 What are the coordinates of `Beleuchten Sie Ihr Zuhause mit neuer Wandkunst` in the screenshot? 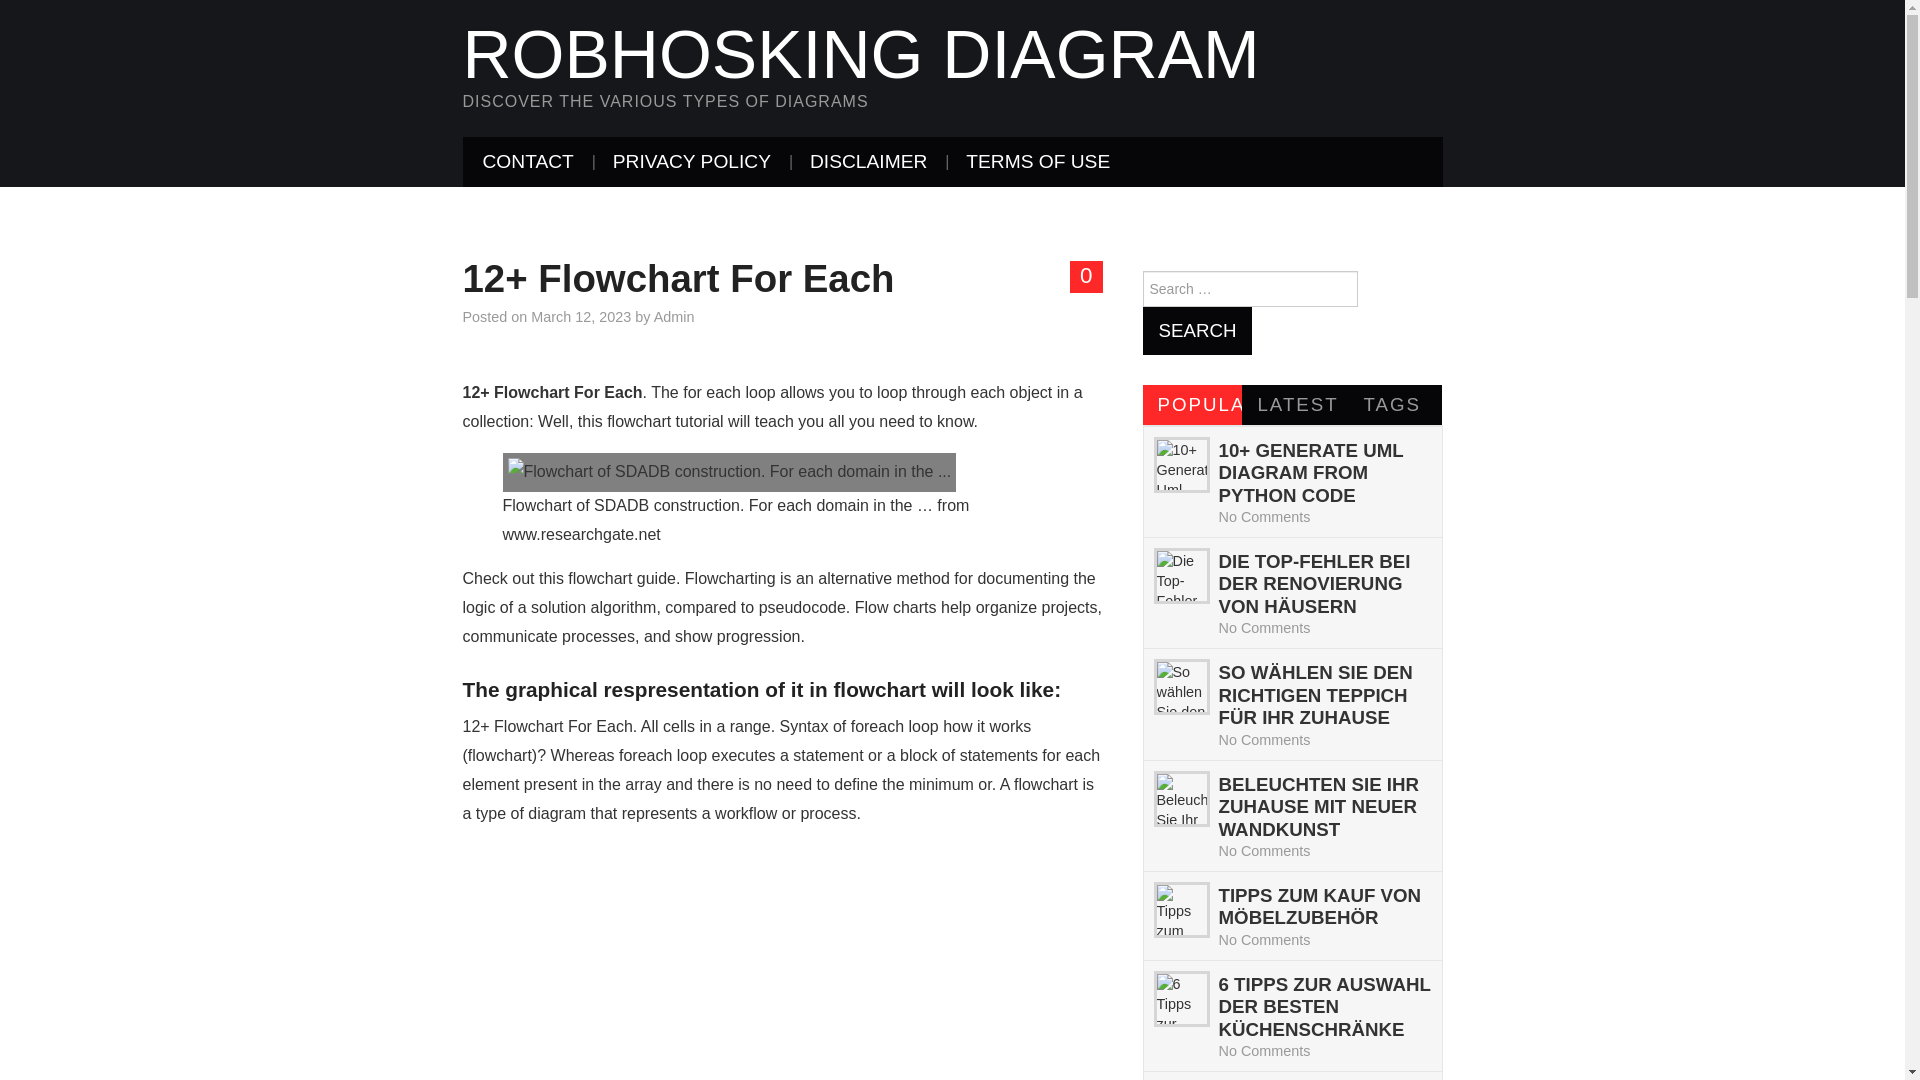 It's located at (1180, 799).